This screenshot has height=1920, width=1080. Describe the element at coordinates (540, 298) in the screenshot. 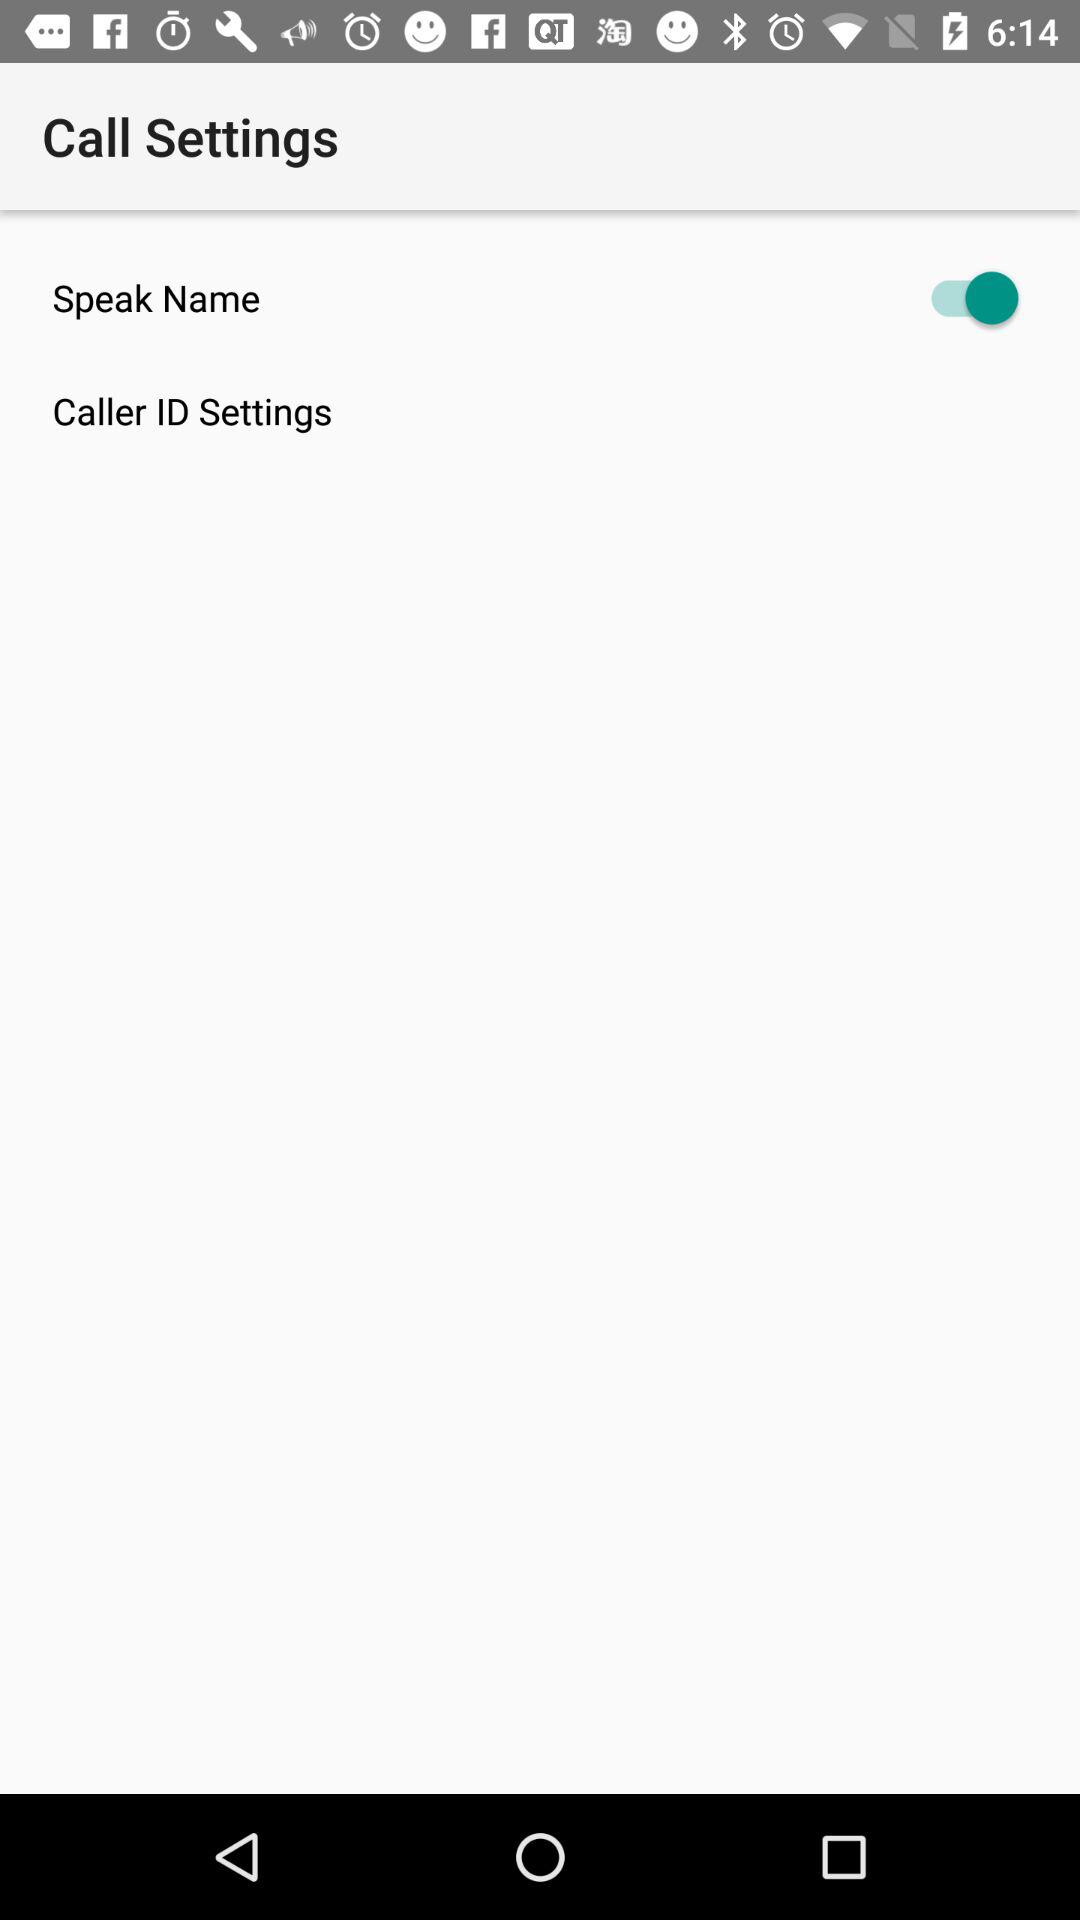

I see `press icon above caller id settings icon` at that location.